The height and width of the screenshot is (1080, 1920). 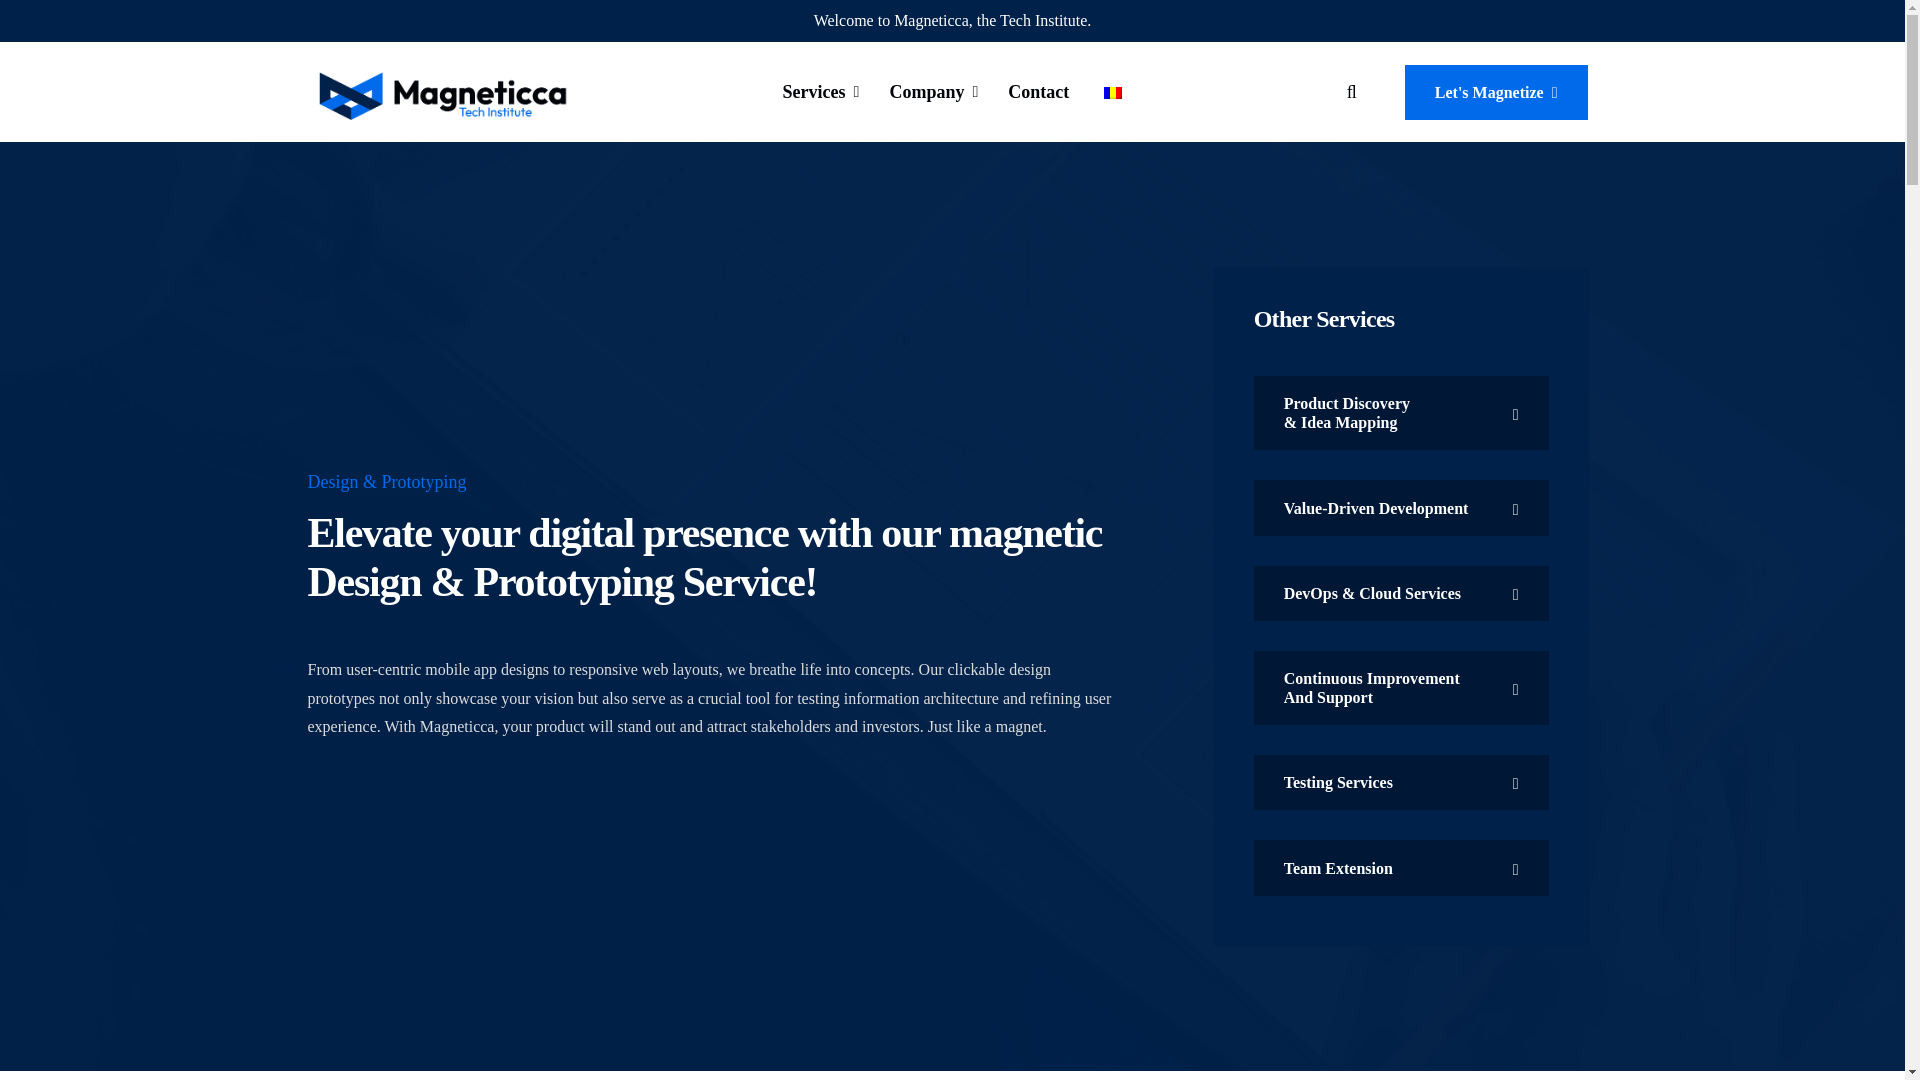 What do you see at coordinates (933, 92) in the screenshot?
I see `Company` at bounding box center [933, 92].